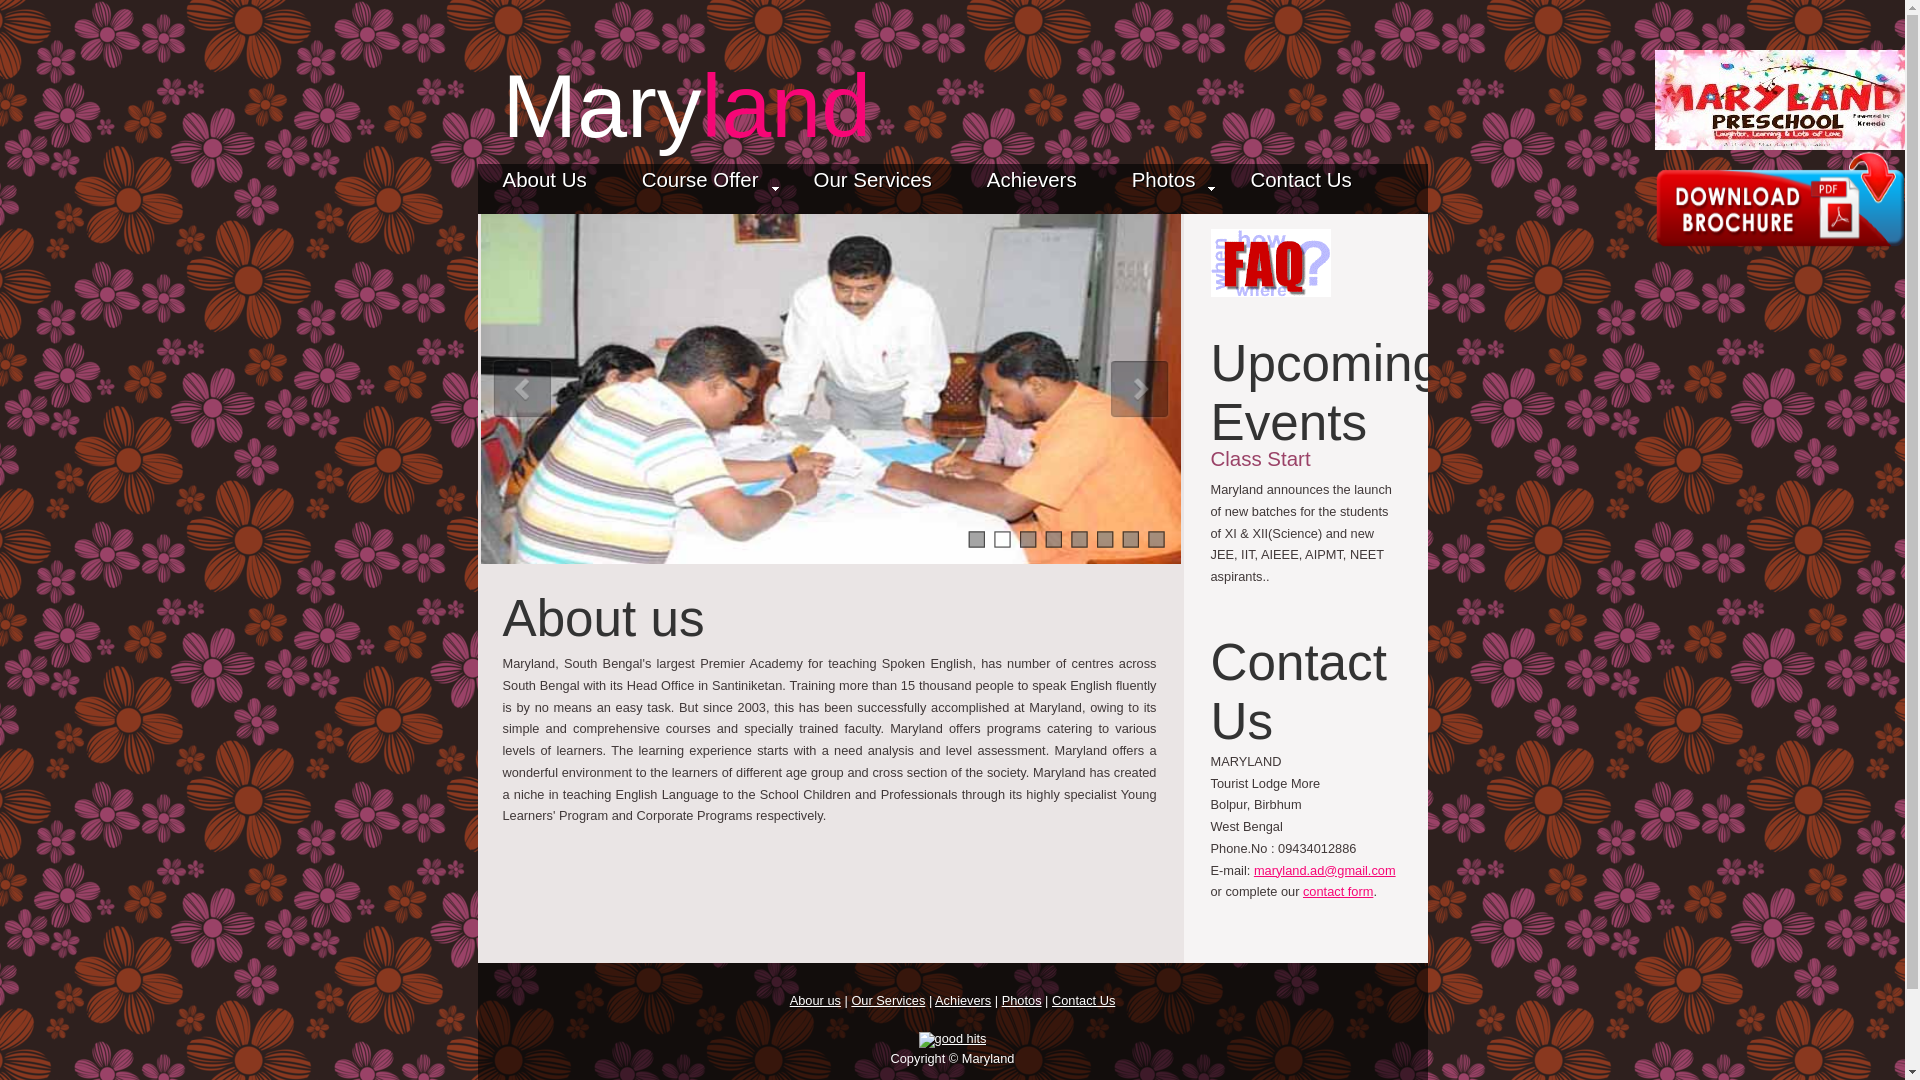 The height and width of the screenshot is (1080, 1920). I want to click on Photos, so click(1022, 1000).